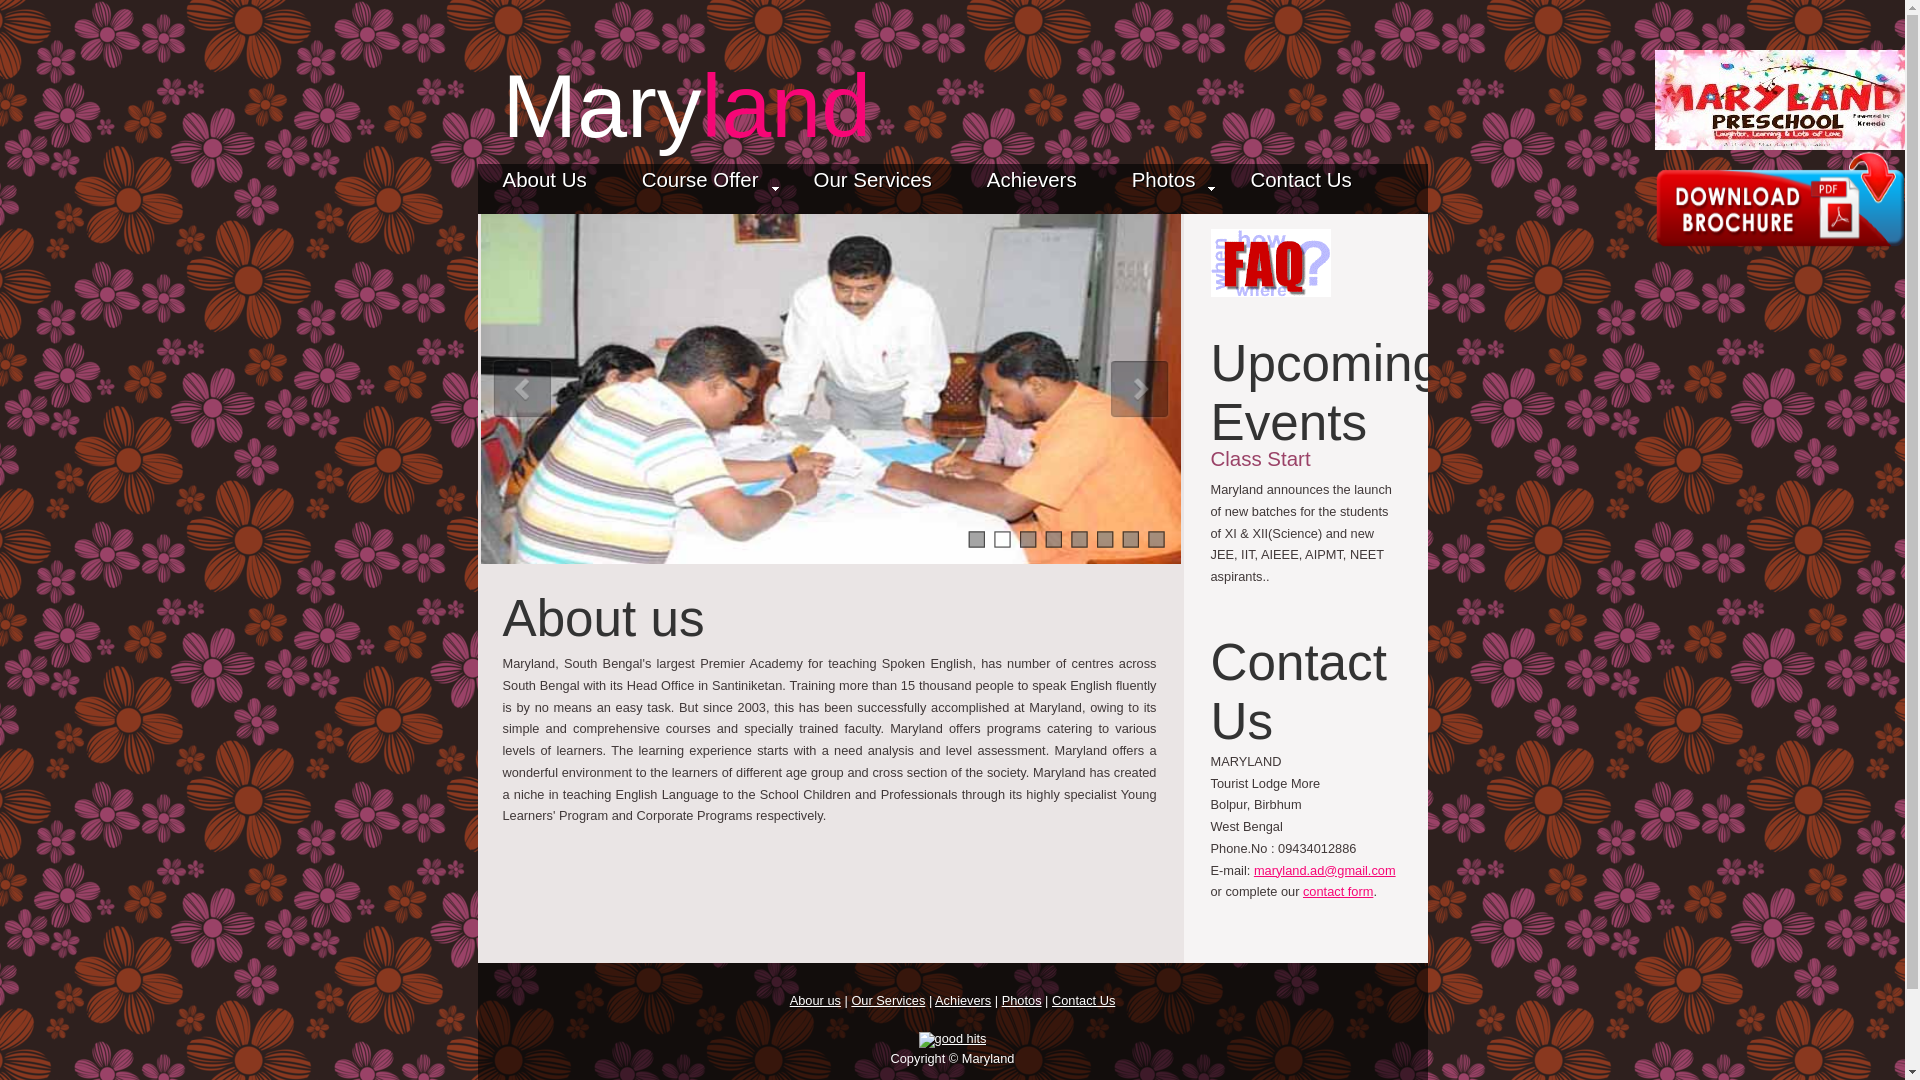 The height and width of the screenshot is (1080, 1920). I want to click on Photos, so click(1022, 1000).